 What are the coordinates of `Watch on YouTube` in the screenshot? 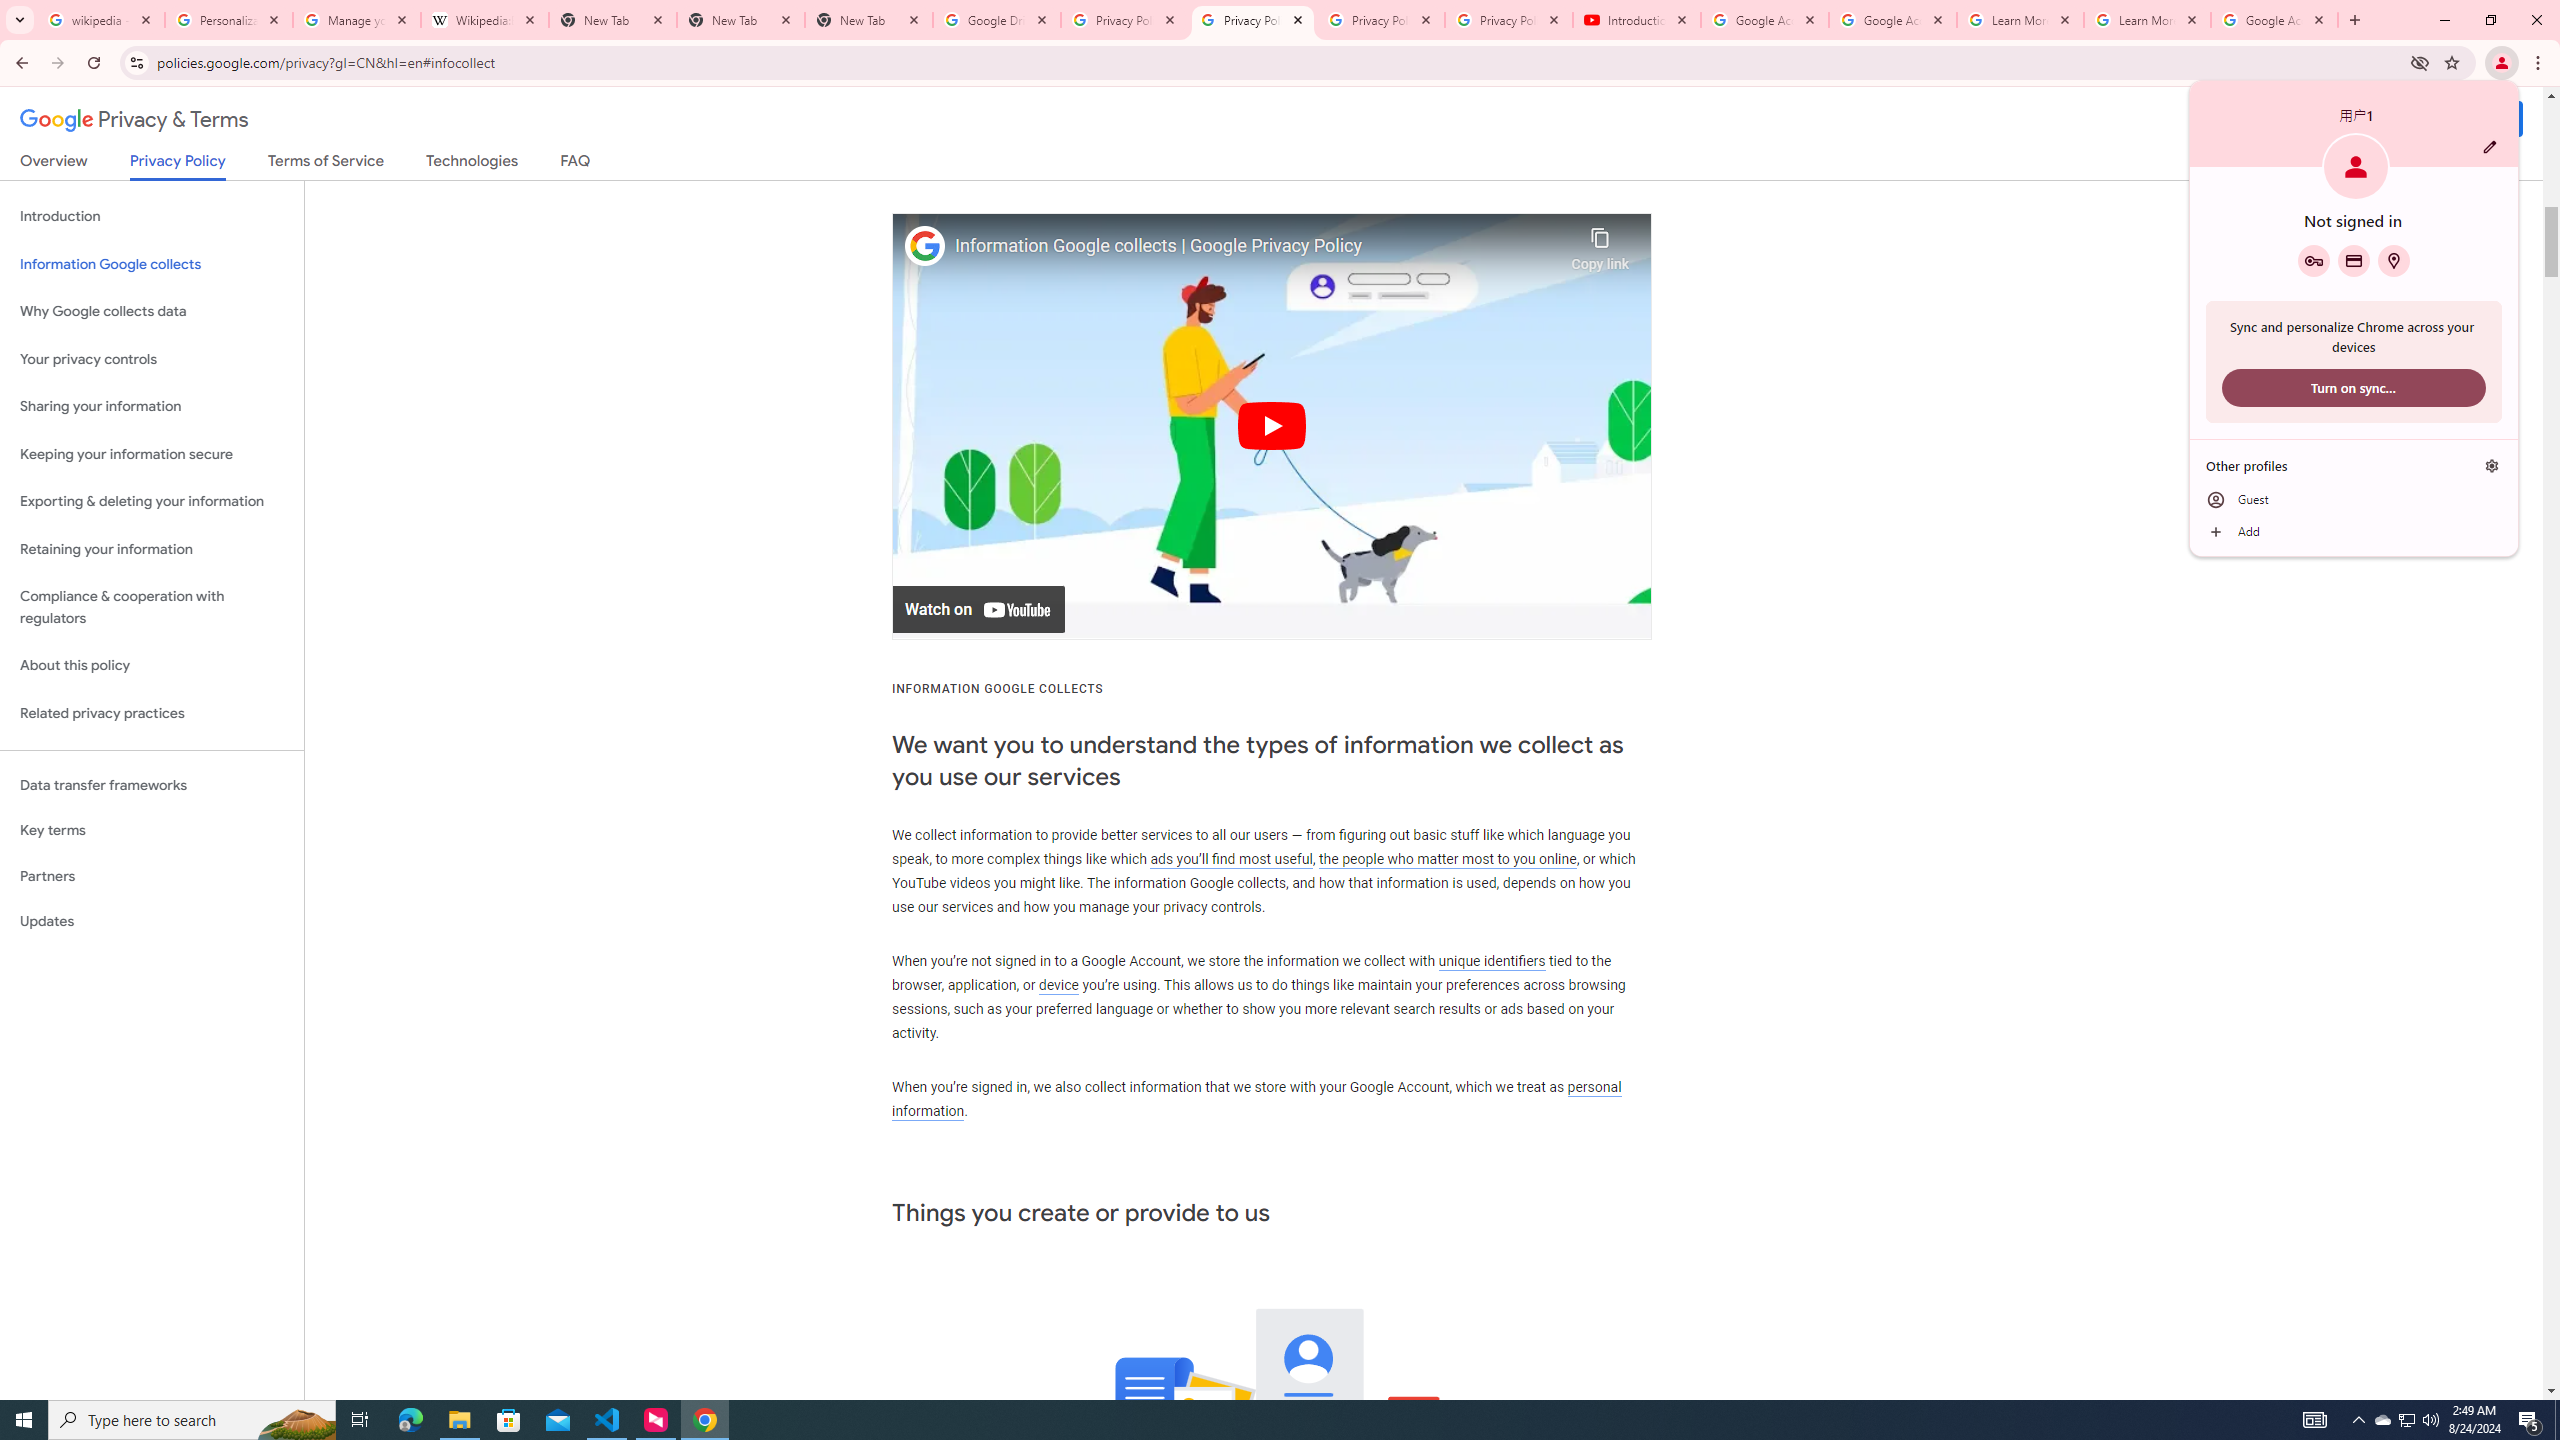 It's located at (978, 610).